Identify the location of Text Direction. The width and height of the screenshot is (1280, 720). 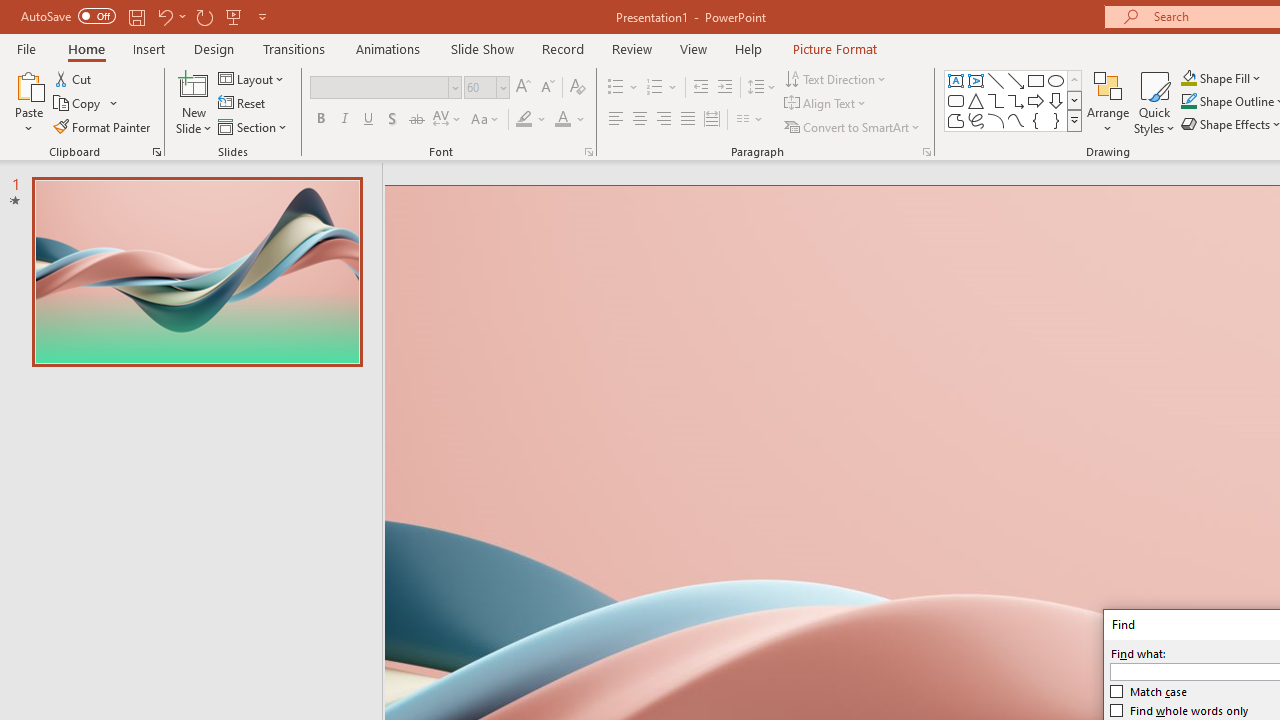
(836, 78).